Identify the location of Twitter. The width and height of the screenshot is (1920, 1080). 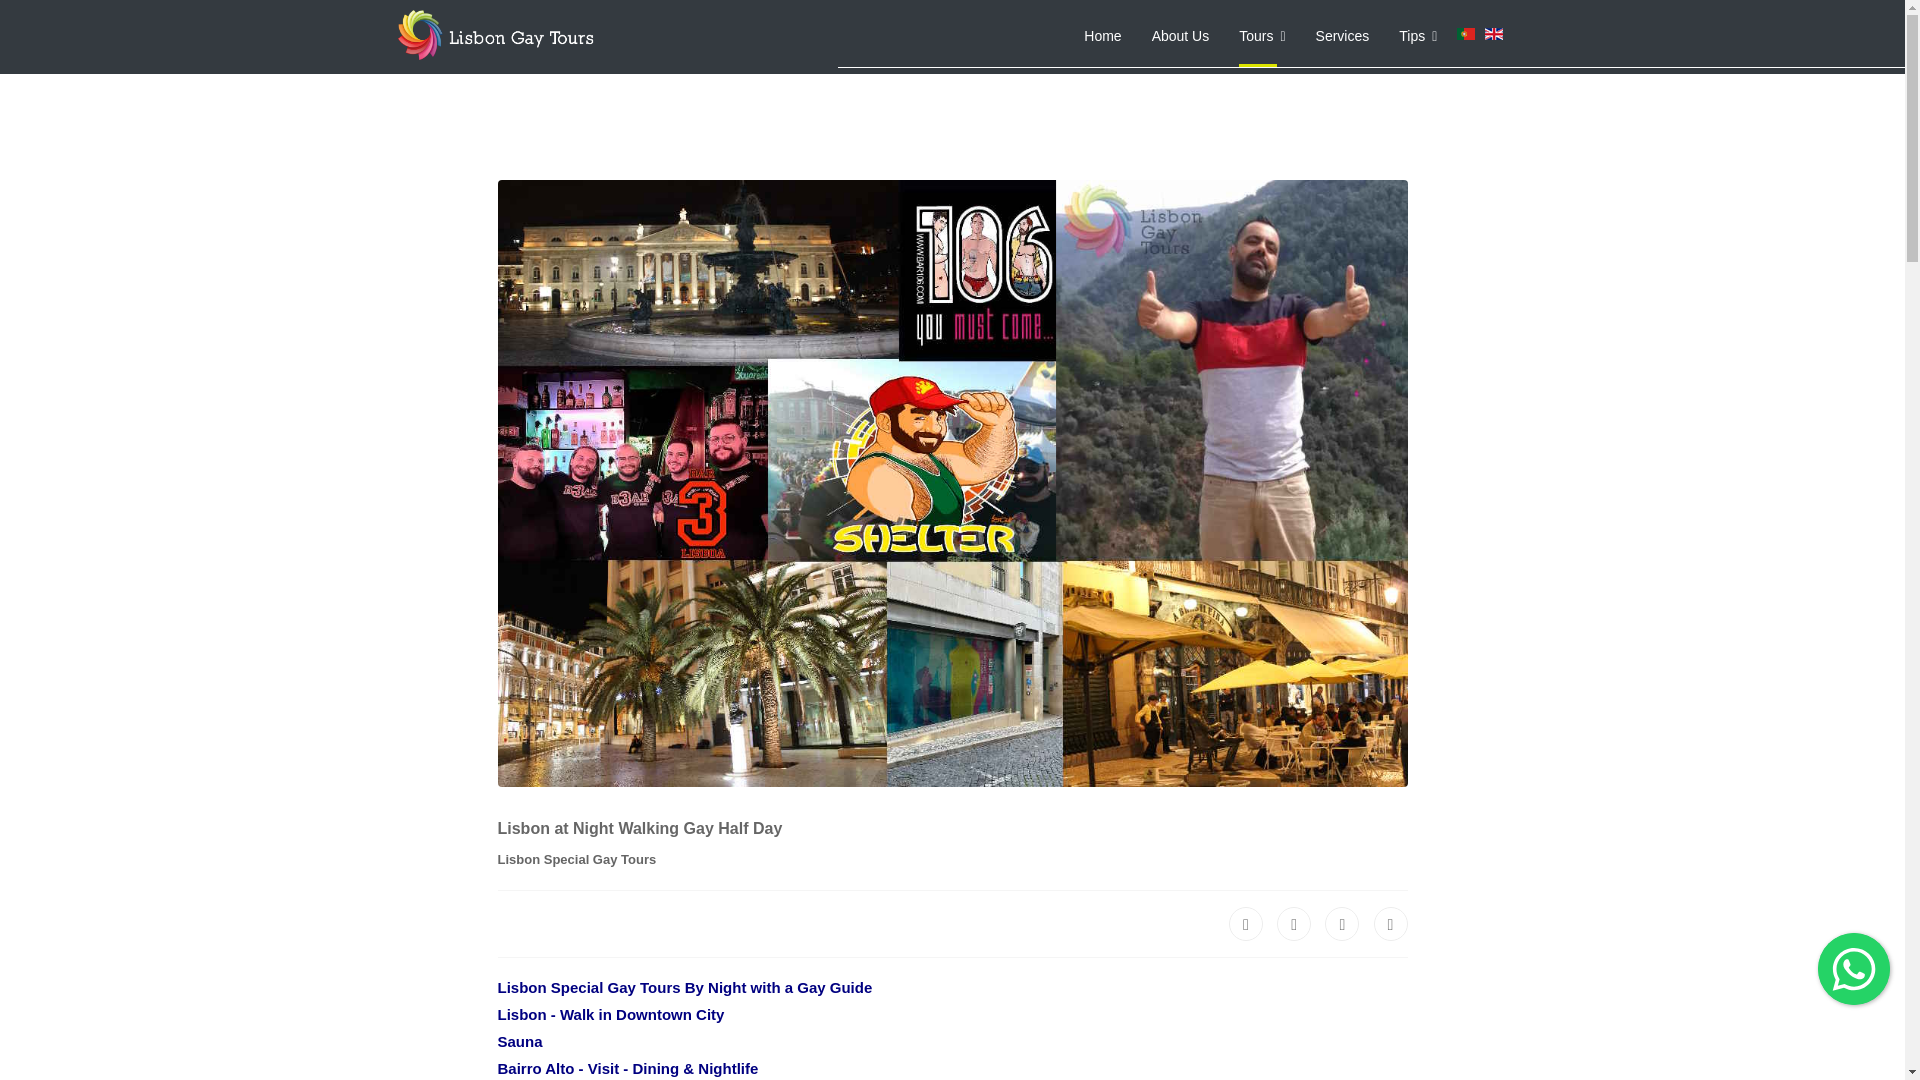
(1294, 924).